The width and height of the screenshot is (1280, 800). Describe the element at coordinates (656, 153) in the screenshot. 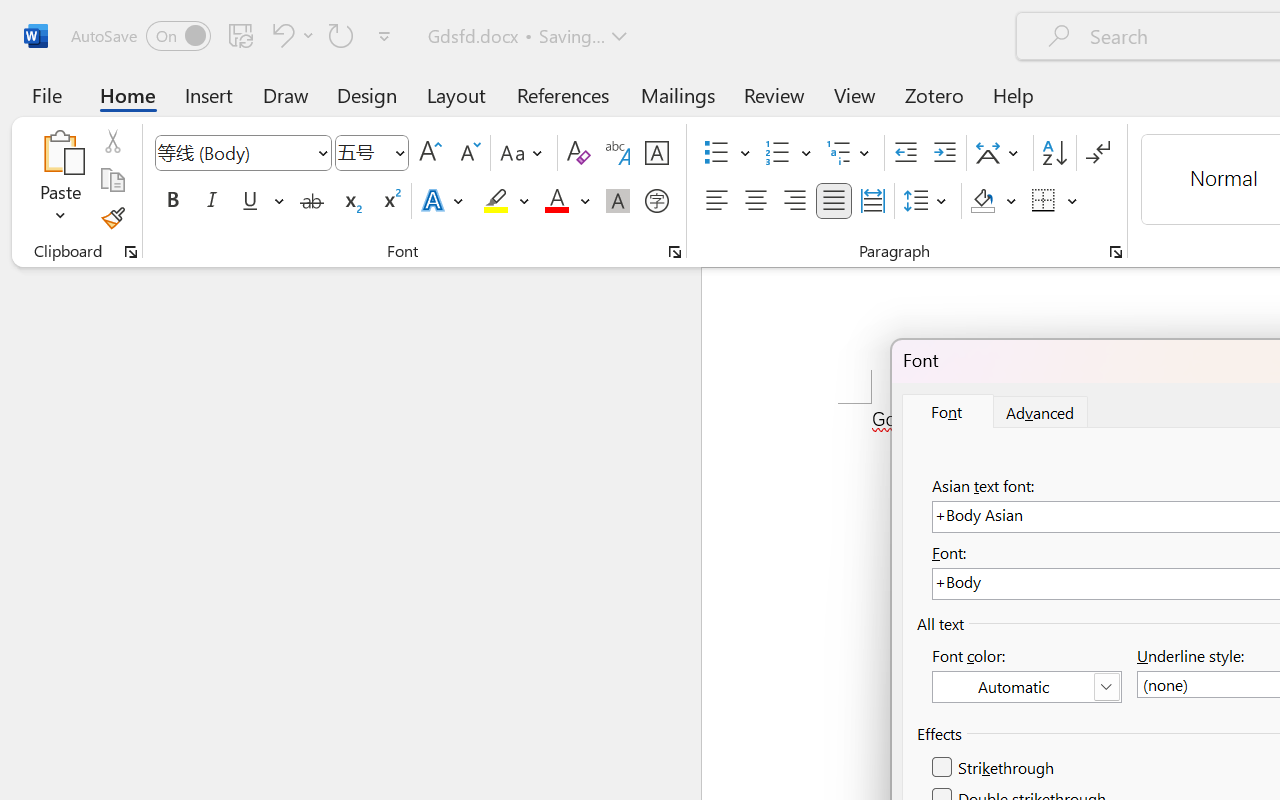

I see `Character Border` at that location.